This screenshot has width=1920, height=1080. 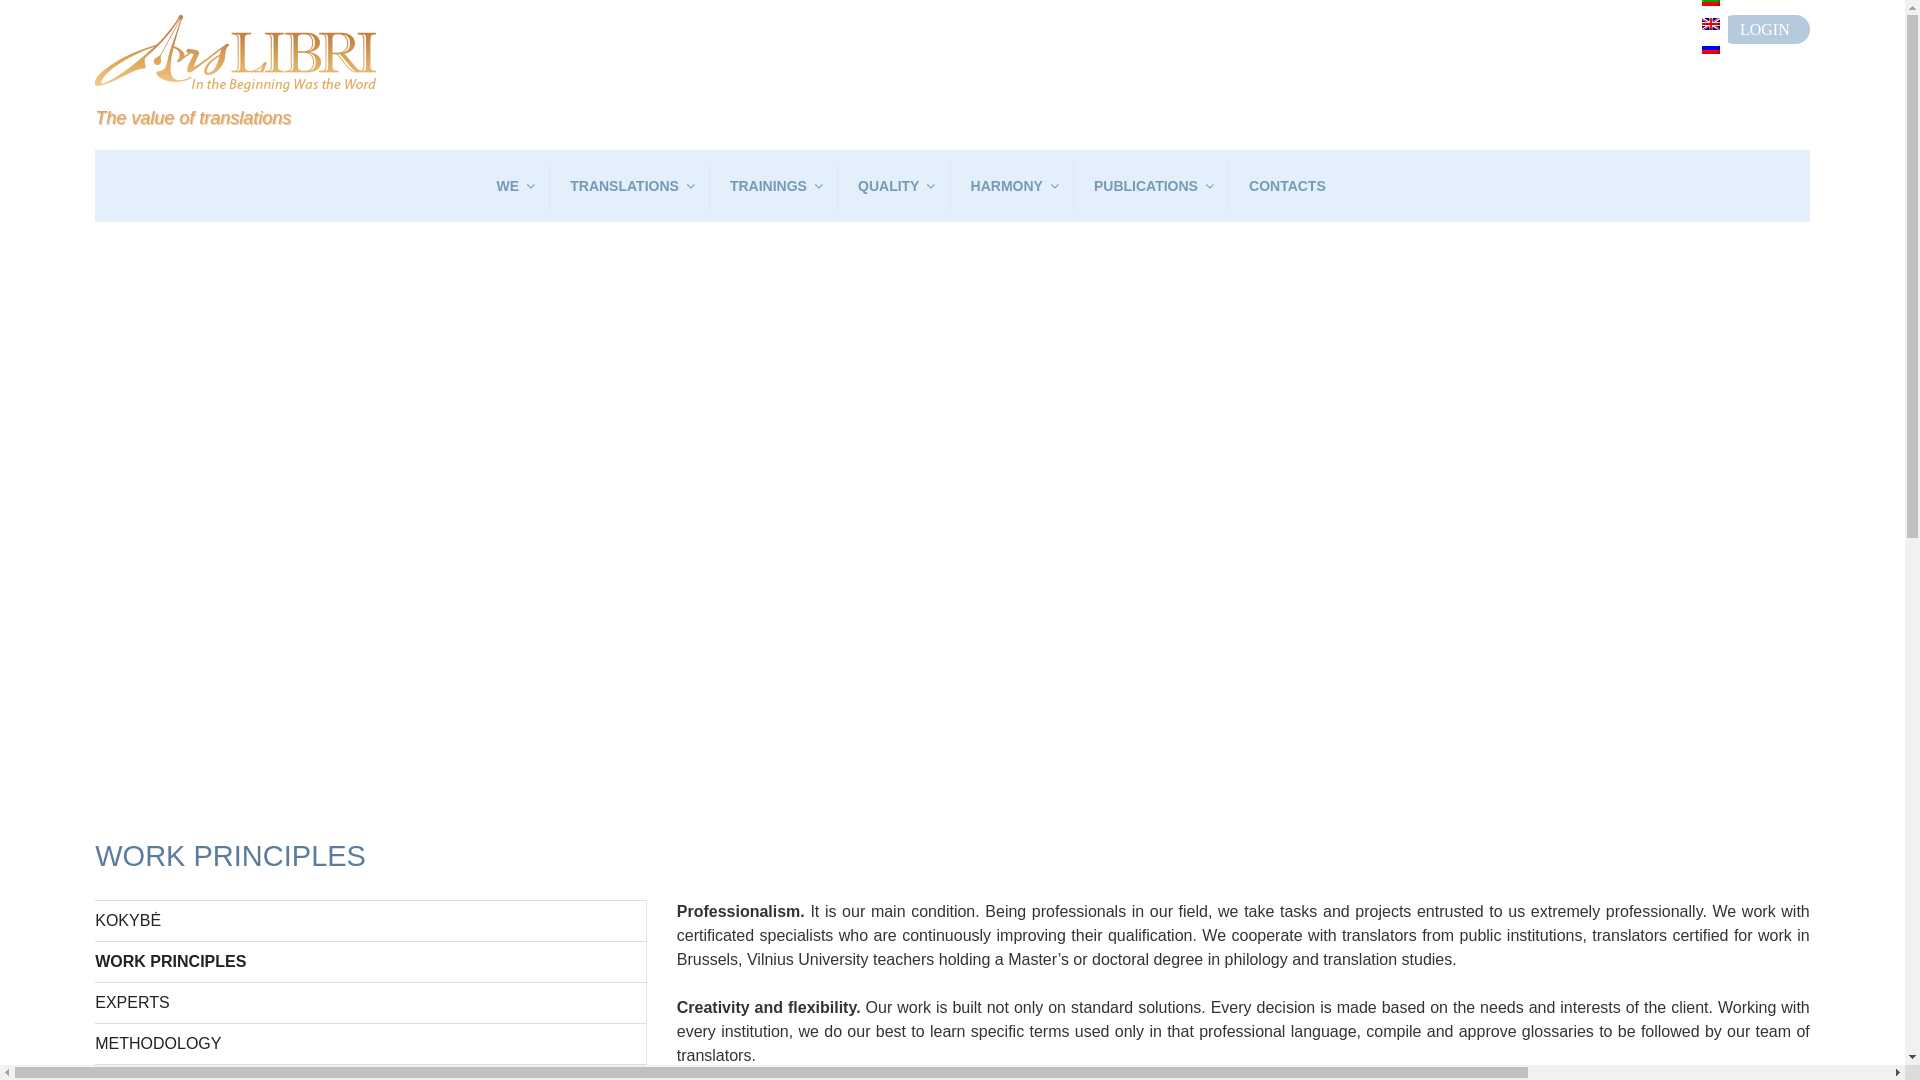 I want to click on English, so click(x=1710, y=24).